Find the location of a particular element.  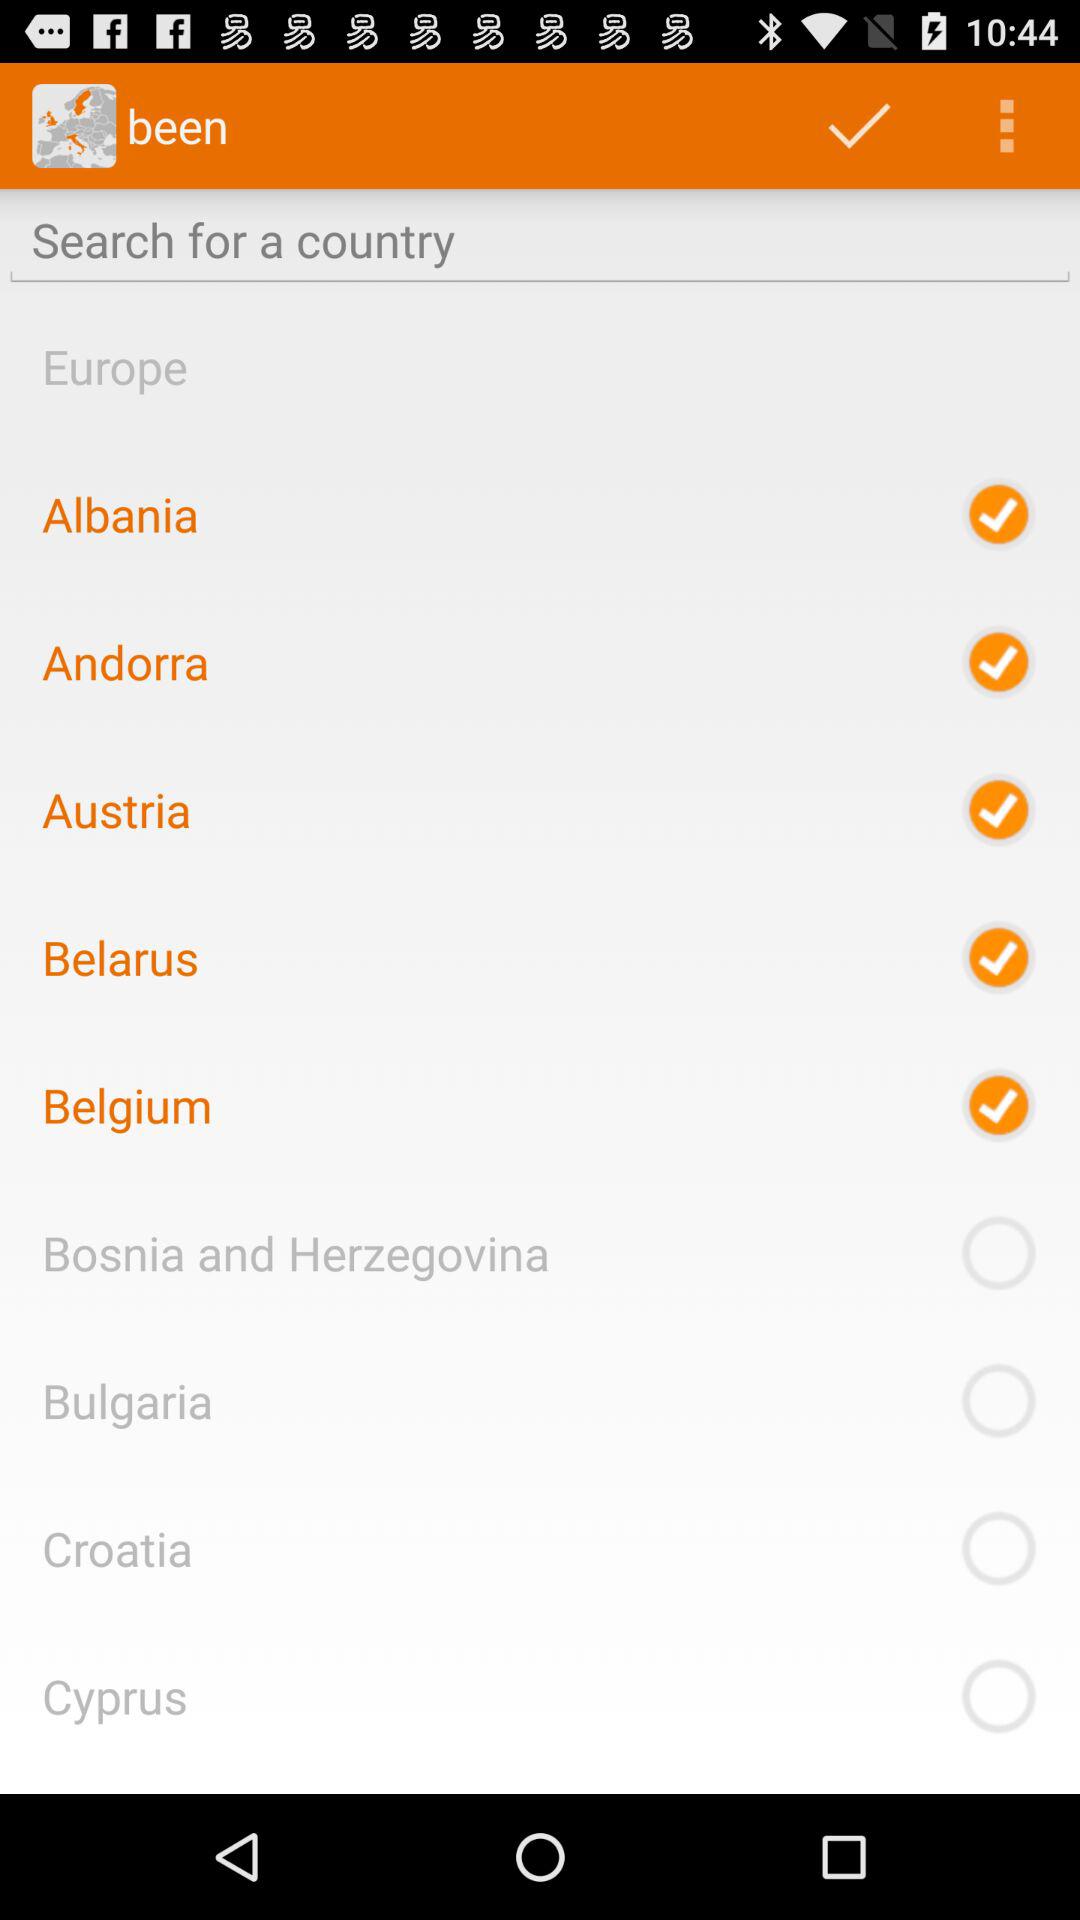

turn off the belgium item is located at coordinates (127, 1105).